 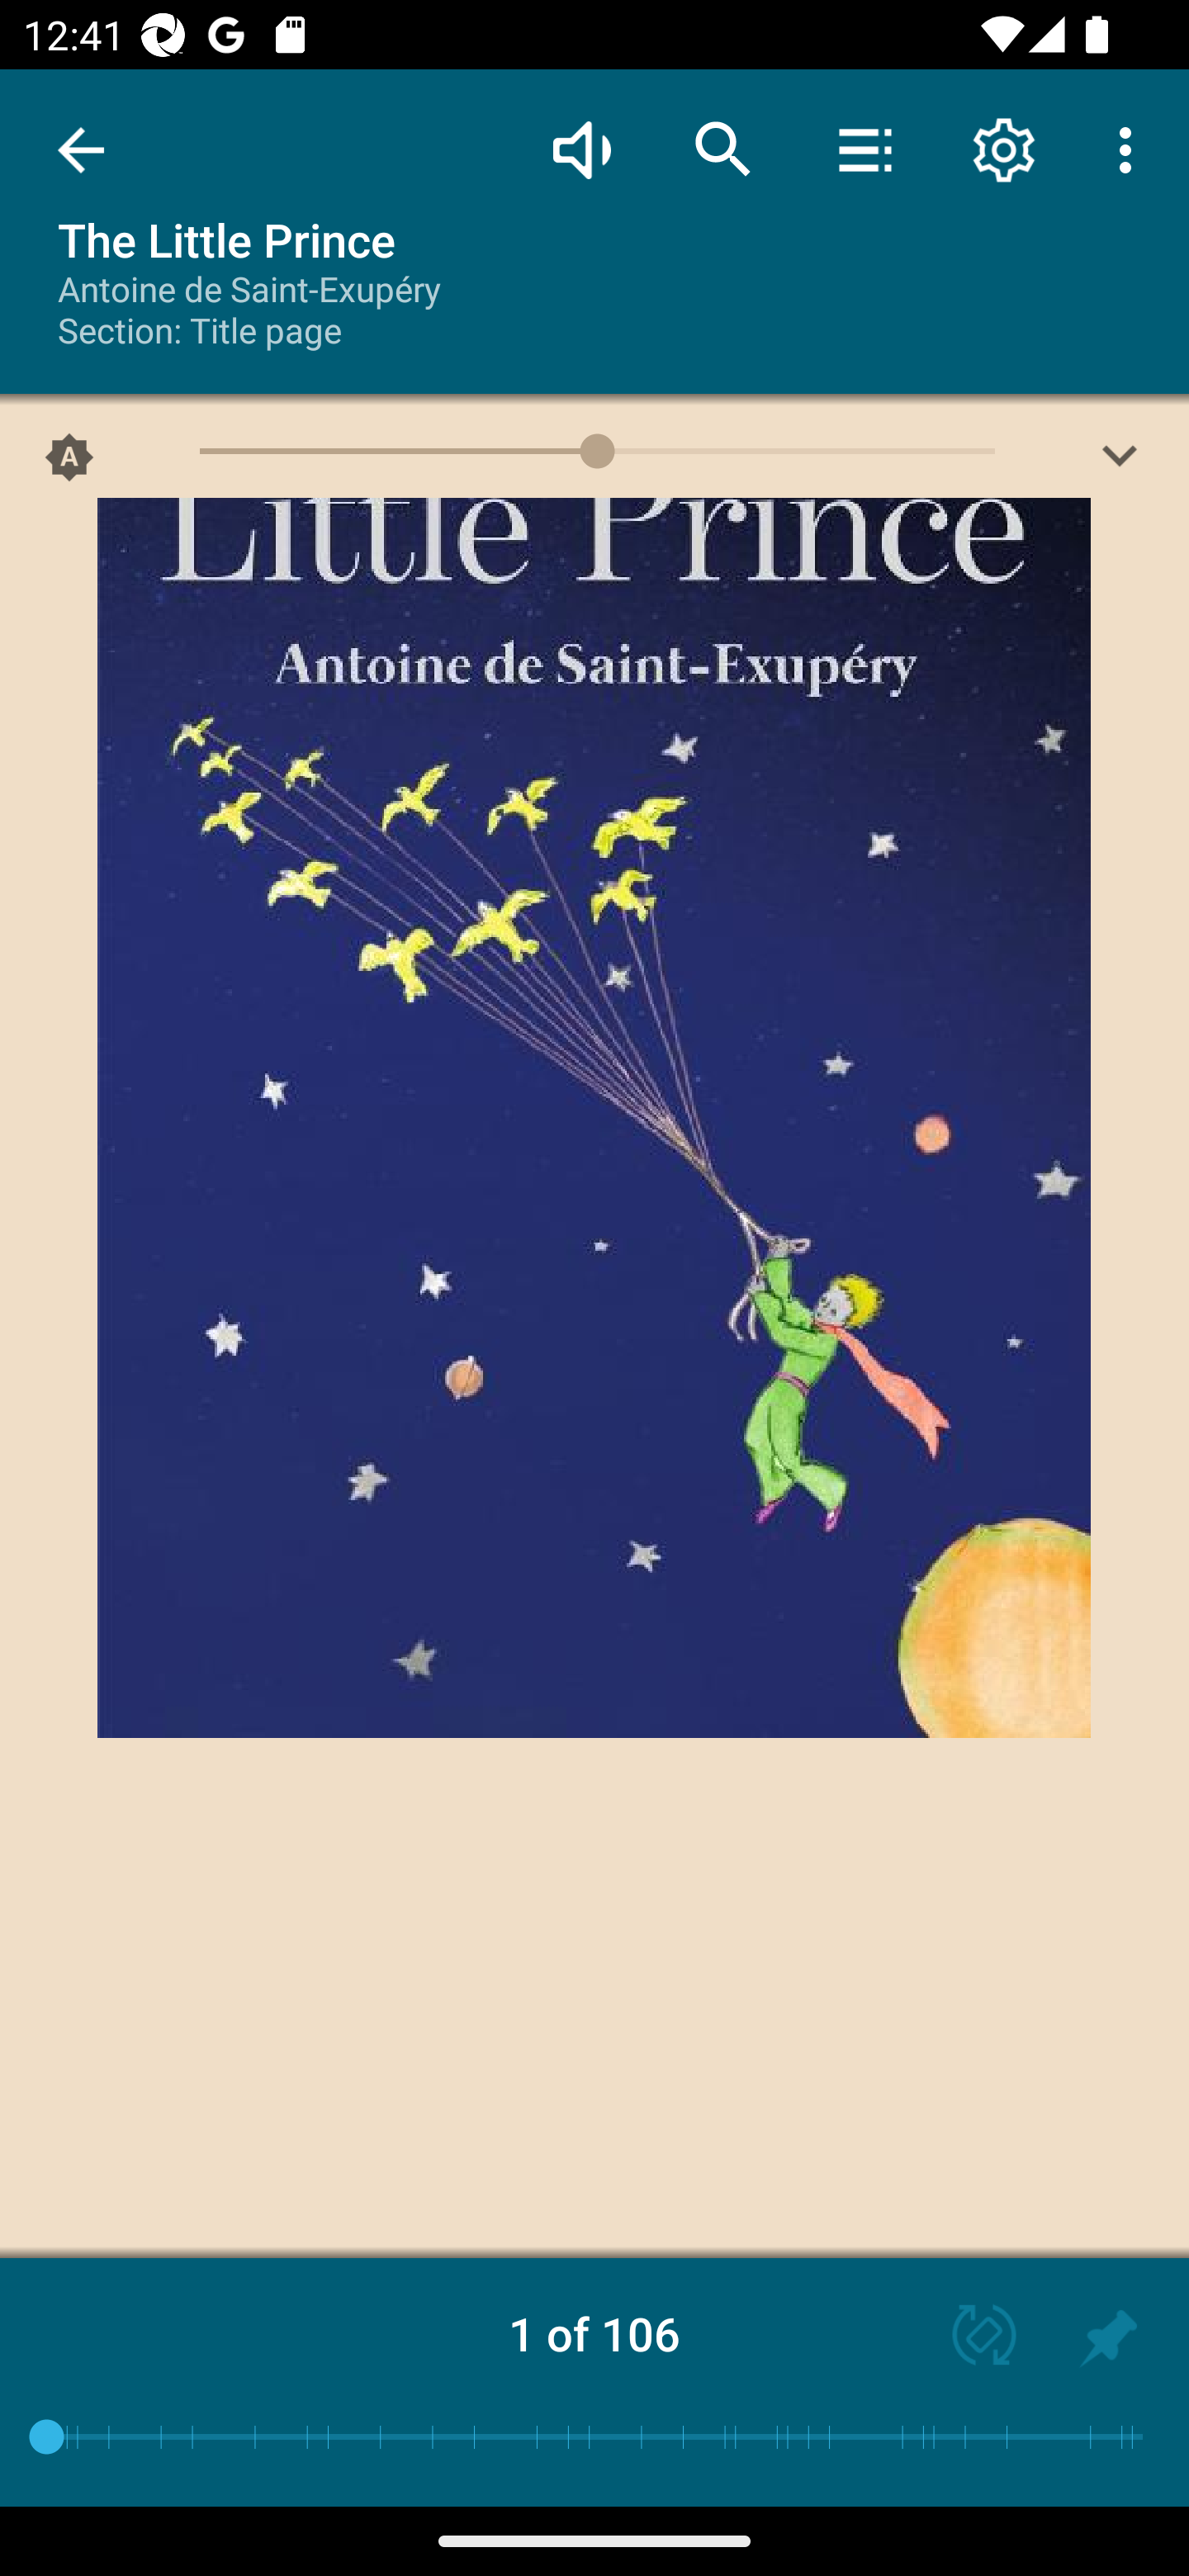 What do you see at coordinates (865, 149) in the screenshot?
I see `Contents / Bookmarks / Quotes` at bounding box center [865, 149].